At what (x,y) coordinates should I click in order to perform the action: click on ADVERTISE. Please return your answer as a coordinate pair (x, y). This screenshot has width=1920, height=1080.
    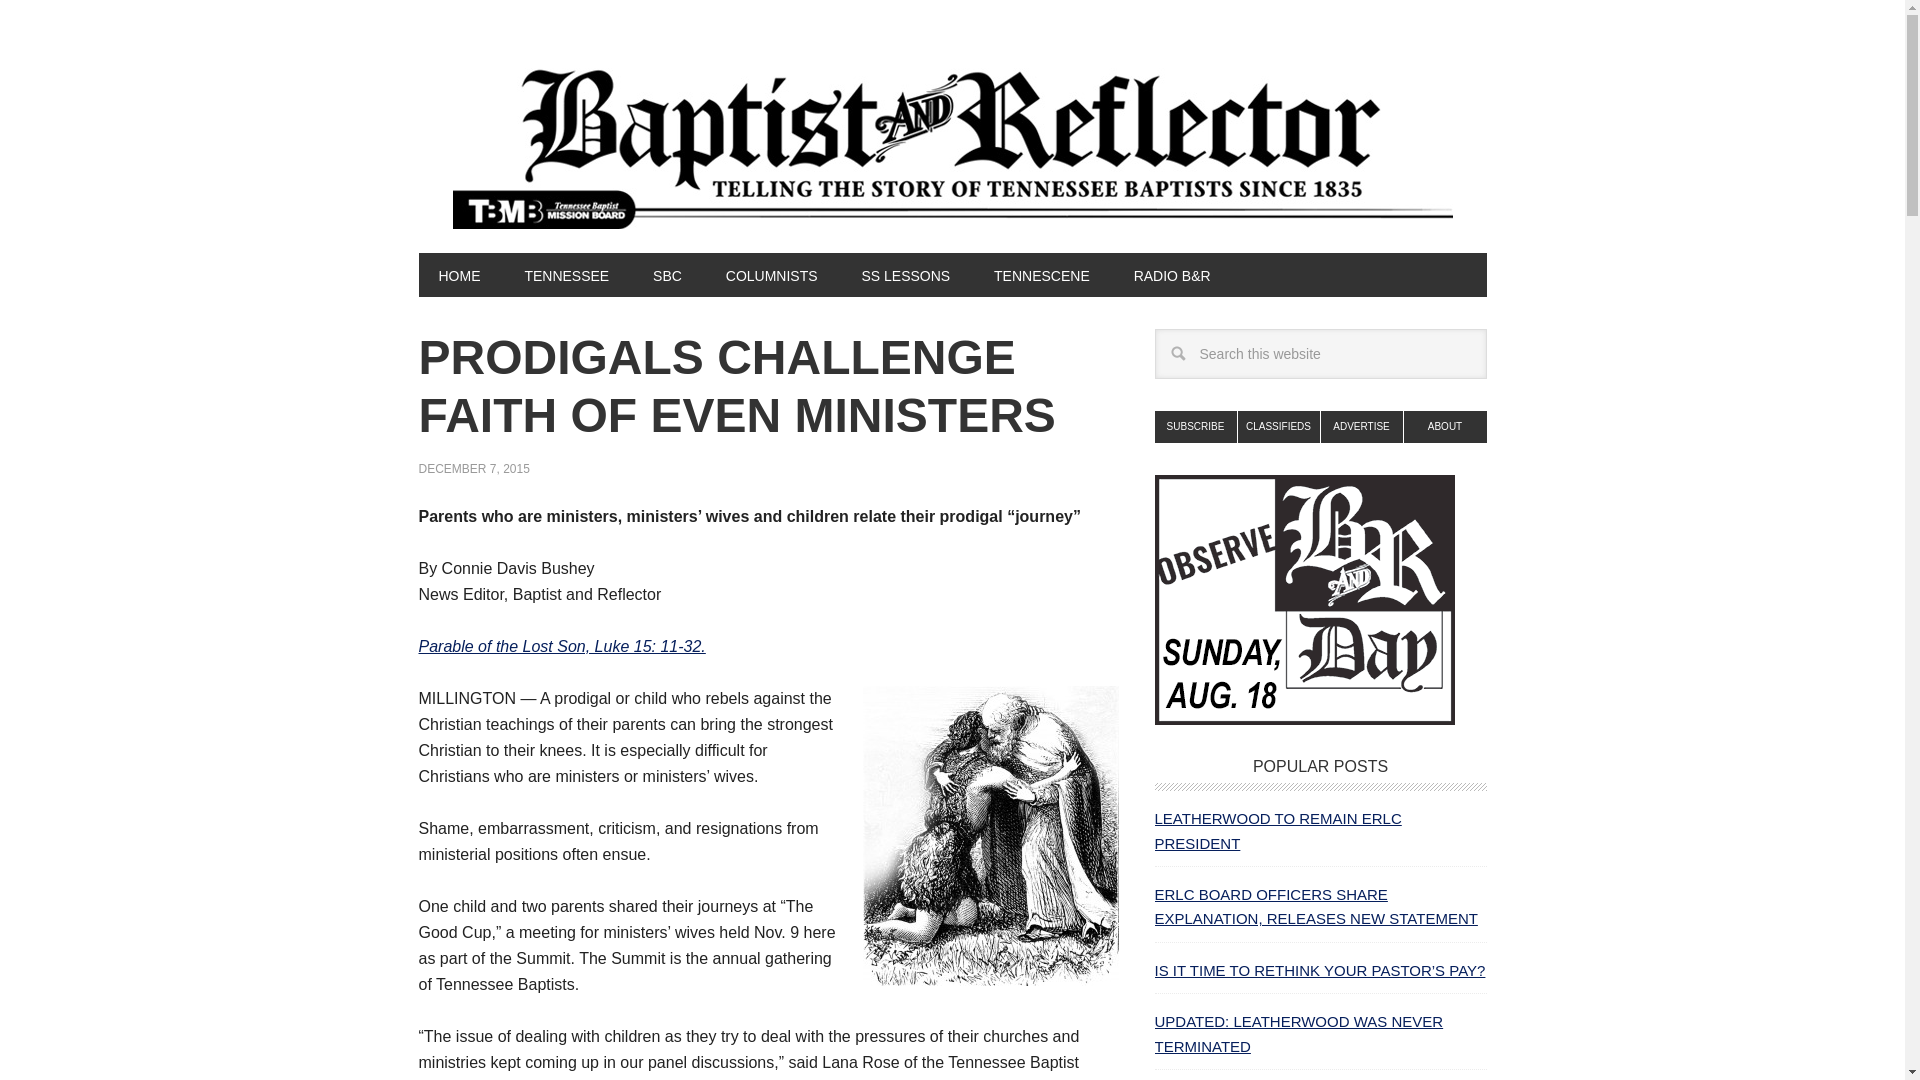
    Looking at the image, I should click on (1362, 426).